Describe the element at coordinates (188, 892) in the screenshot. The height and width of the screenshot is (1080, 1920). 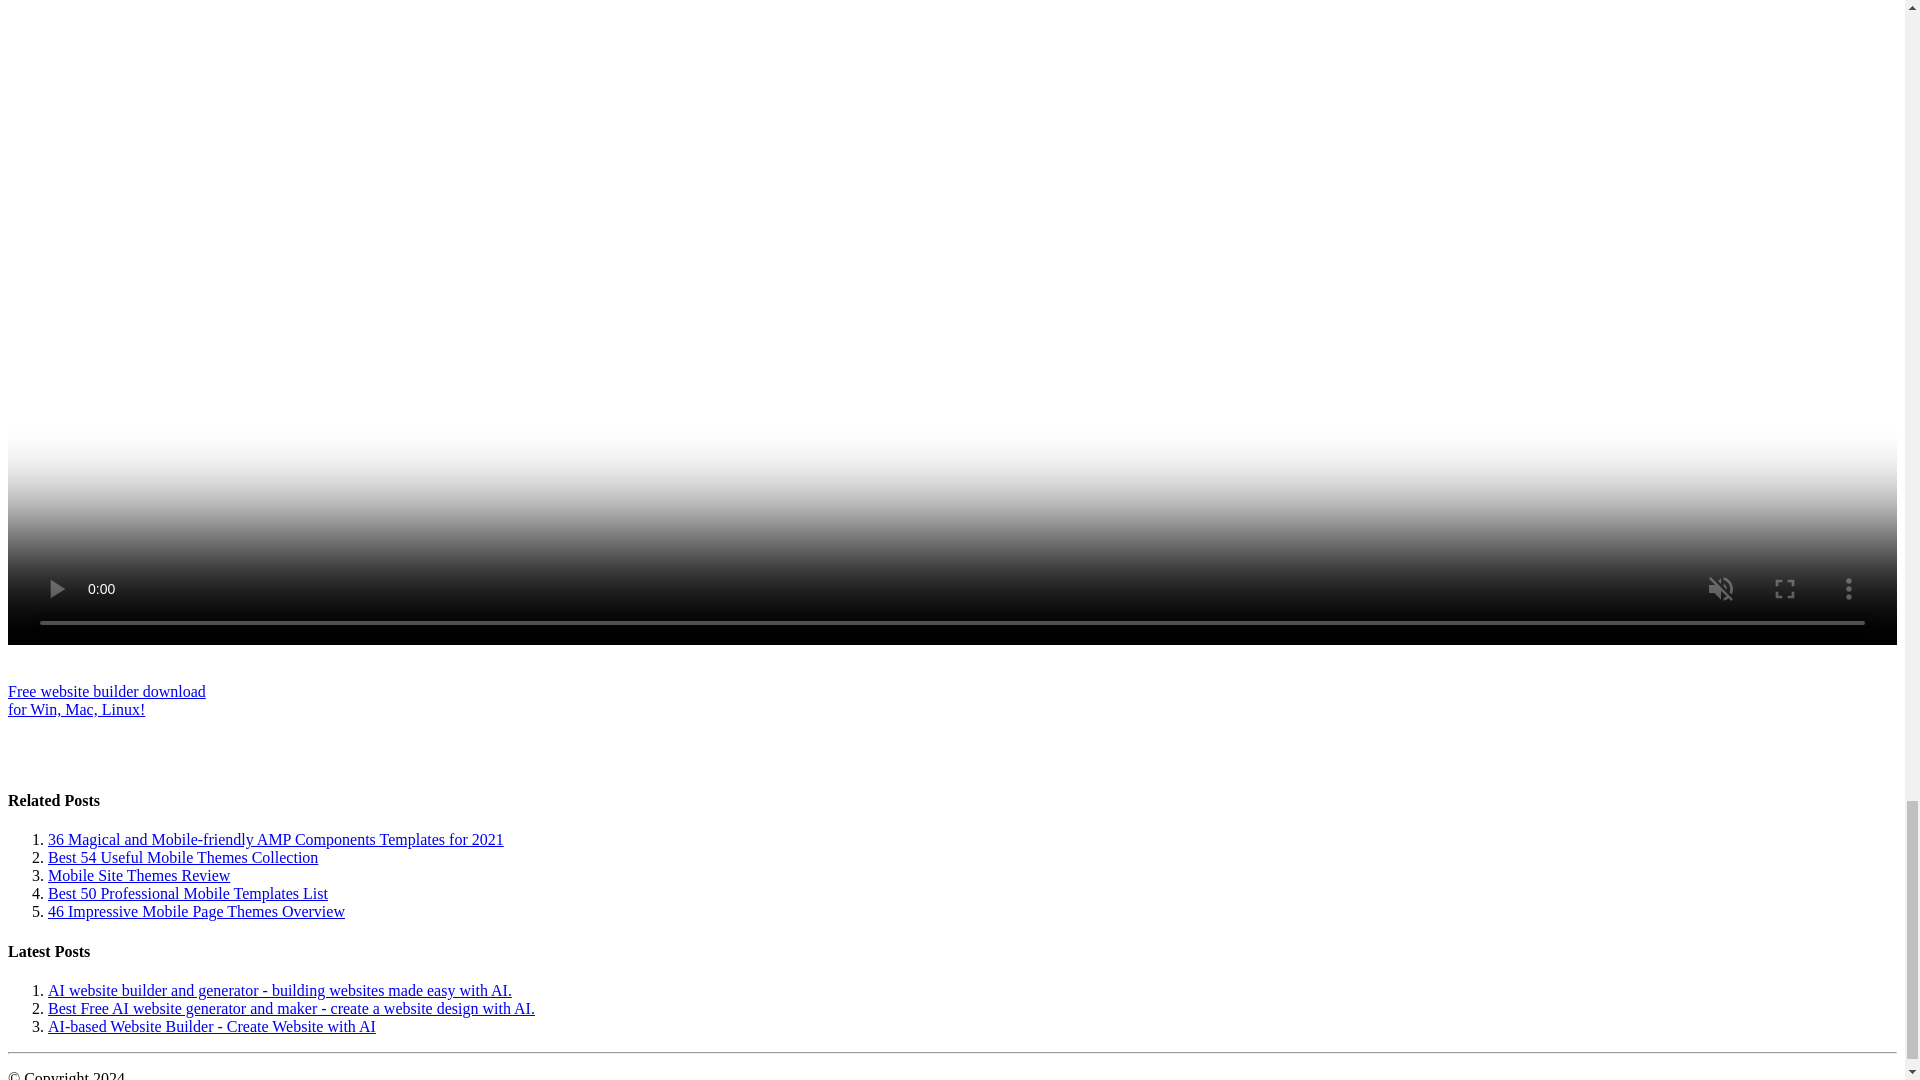
I see `Best 54 Useful Mobile Themes Collection` at that location.